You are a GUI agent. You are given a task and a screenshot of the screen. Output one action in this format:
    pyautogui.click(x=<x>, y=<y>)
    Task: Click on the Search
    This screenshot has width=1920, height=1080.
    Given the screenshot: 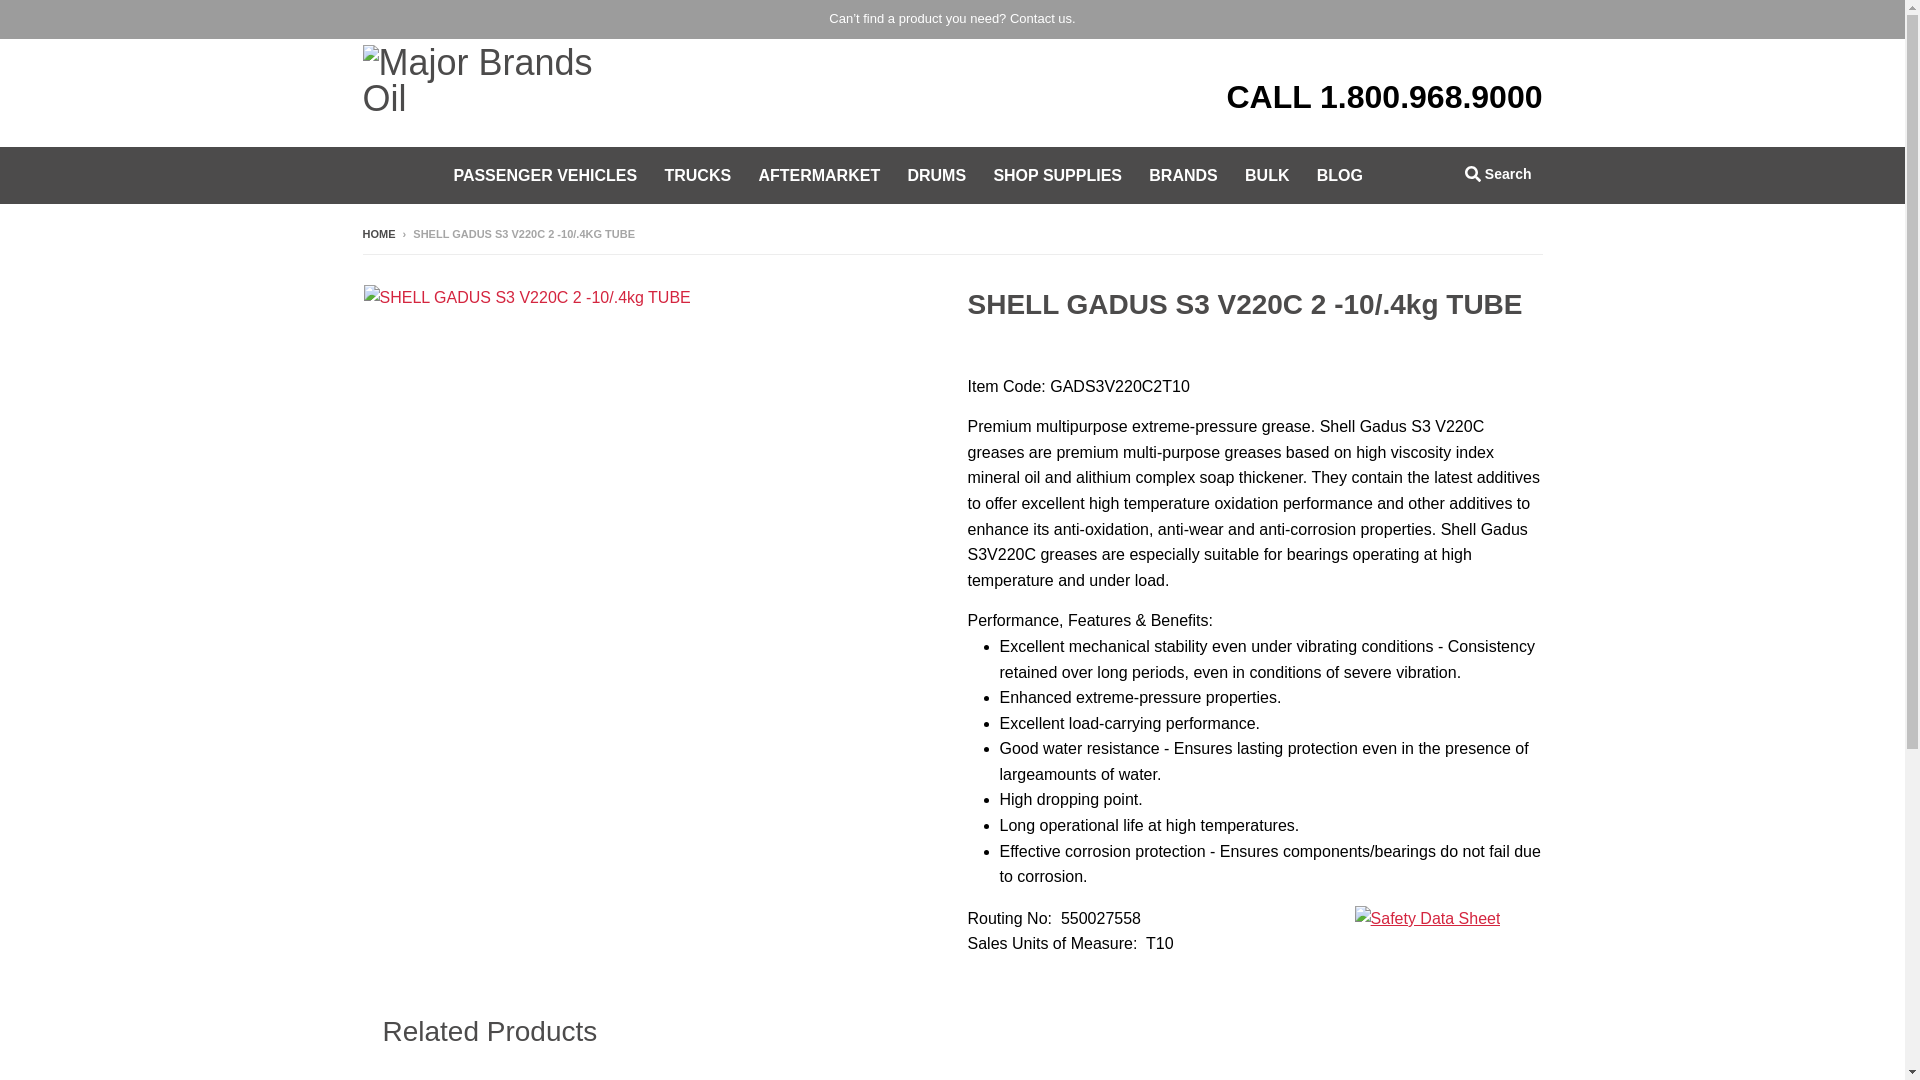 What is the action you would take?
    pyautogui.click(x=1498, y=173)
    